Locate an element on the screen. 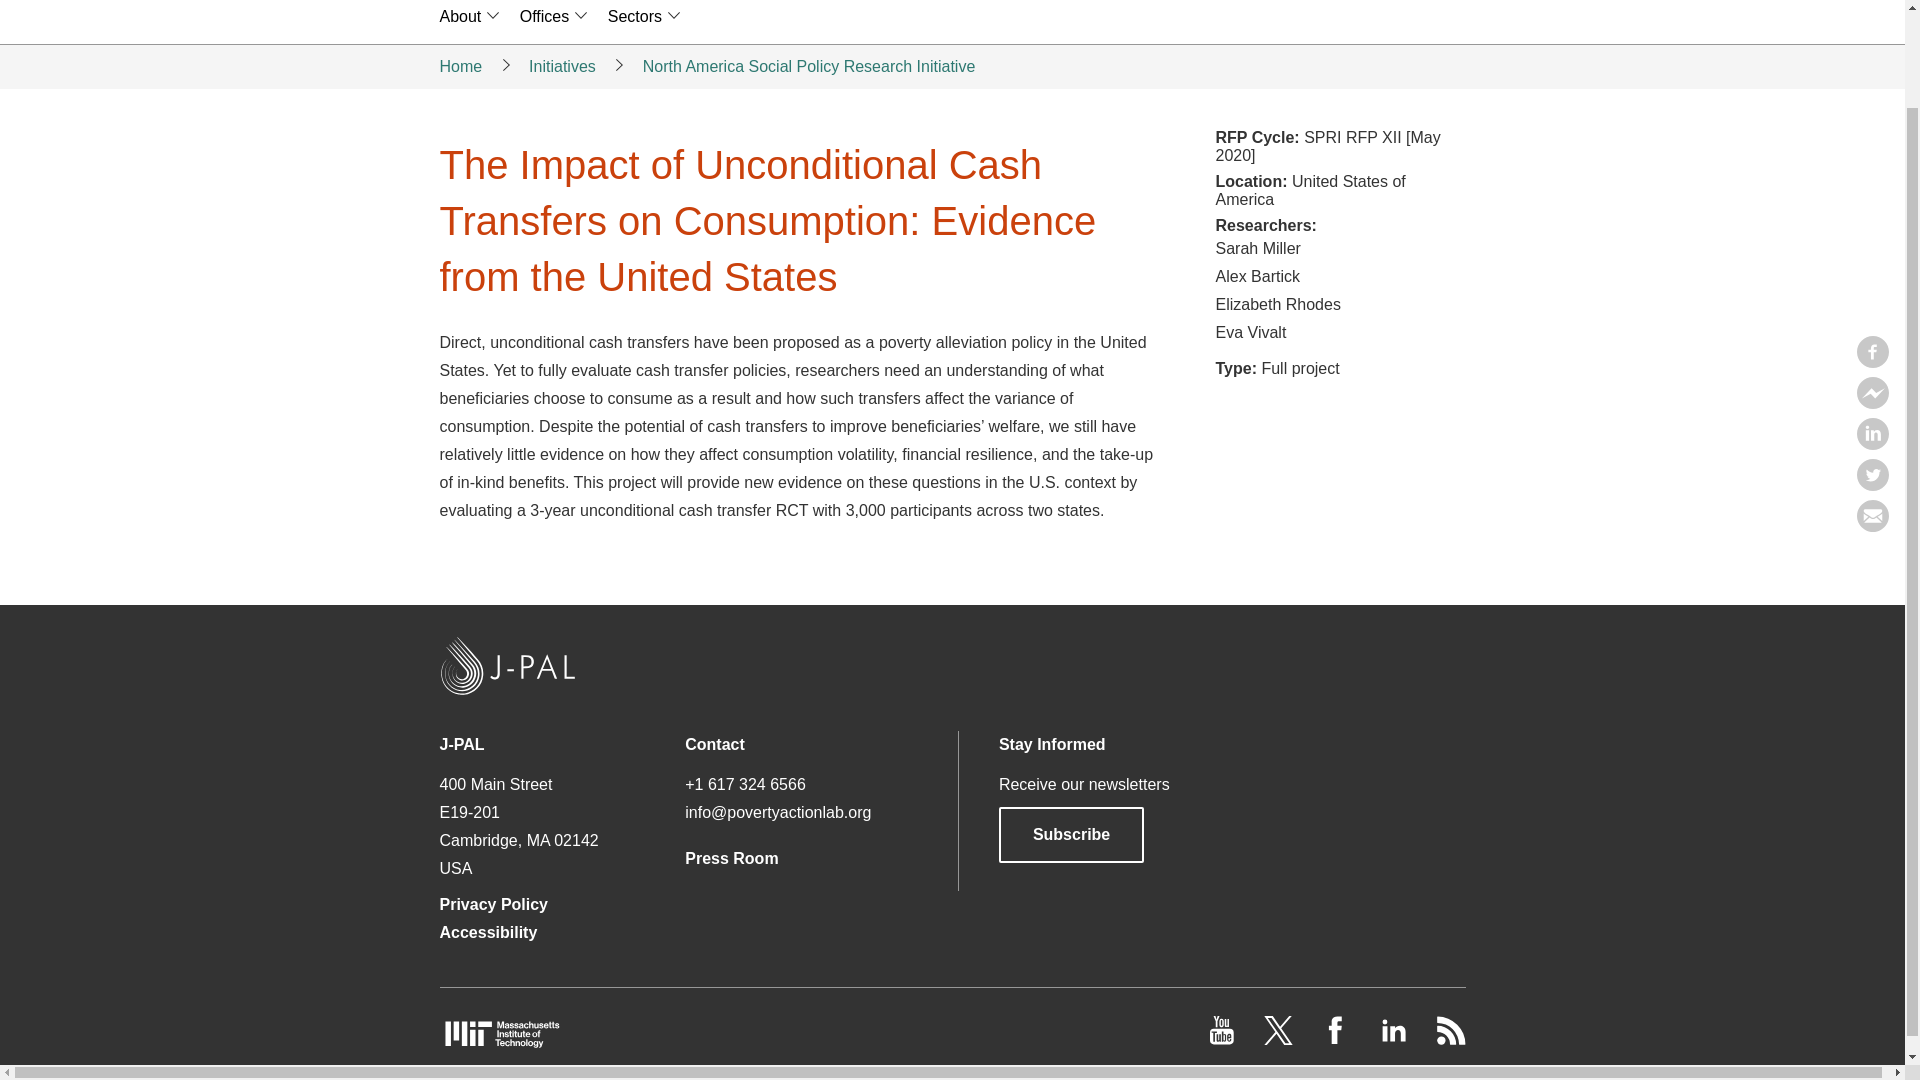 The width and height of the screenshot is (1920, 1080). LinkedIn is located at coordinates (1394, 1039).